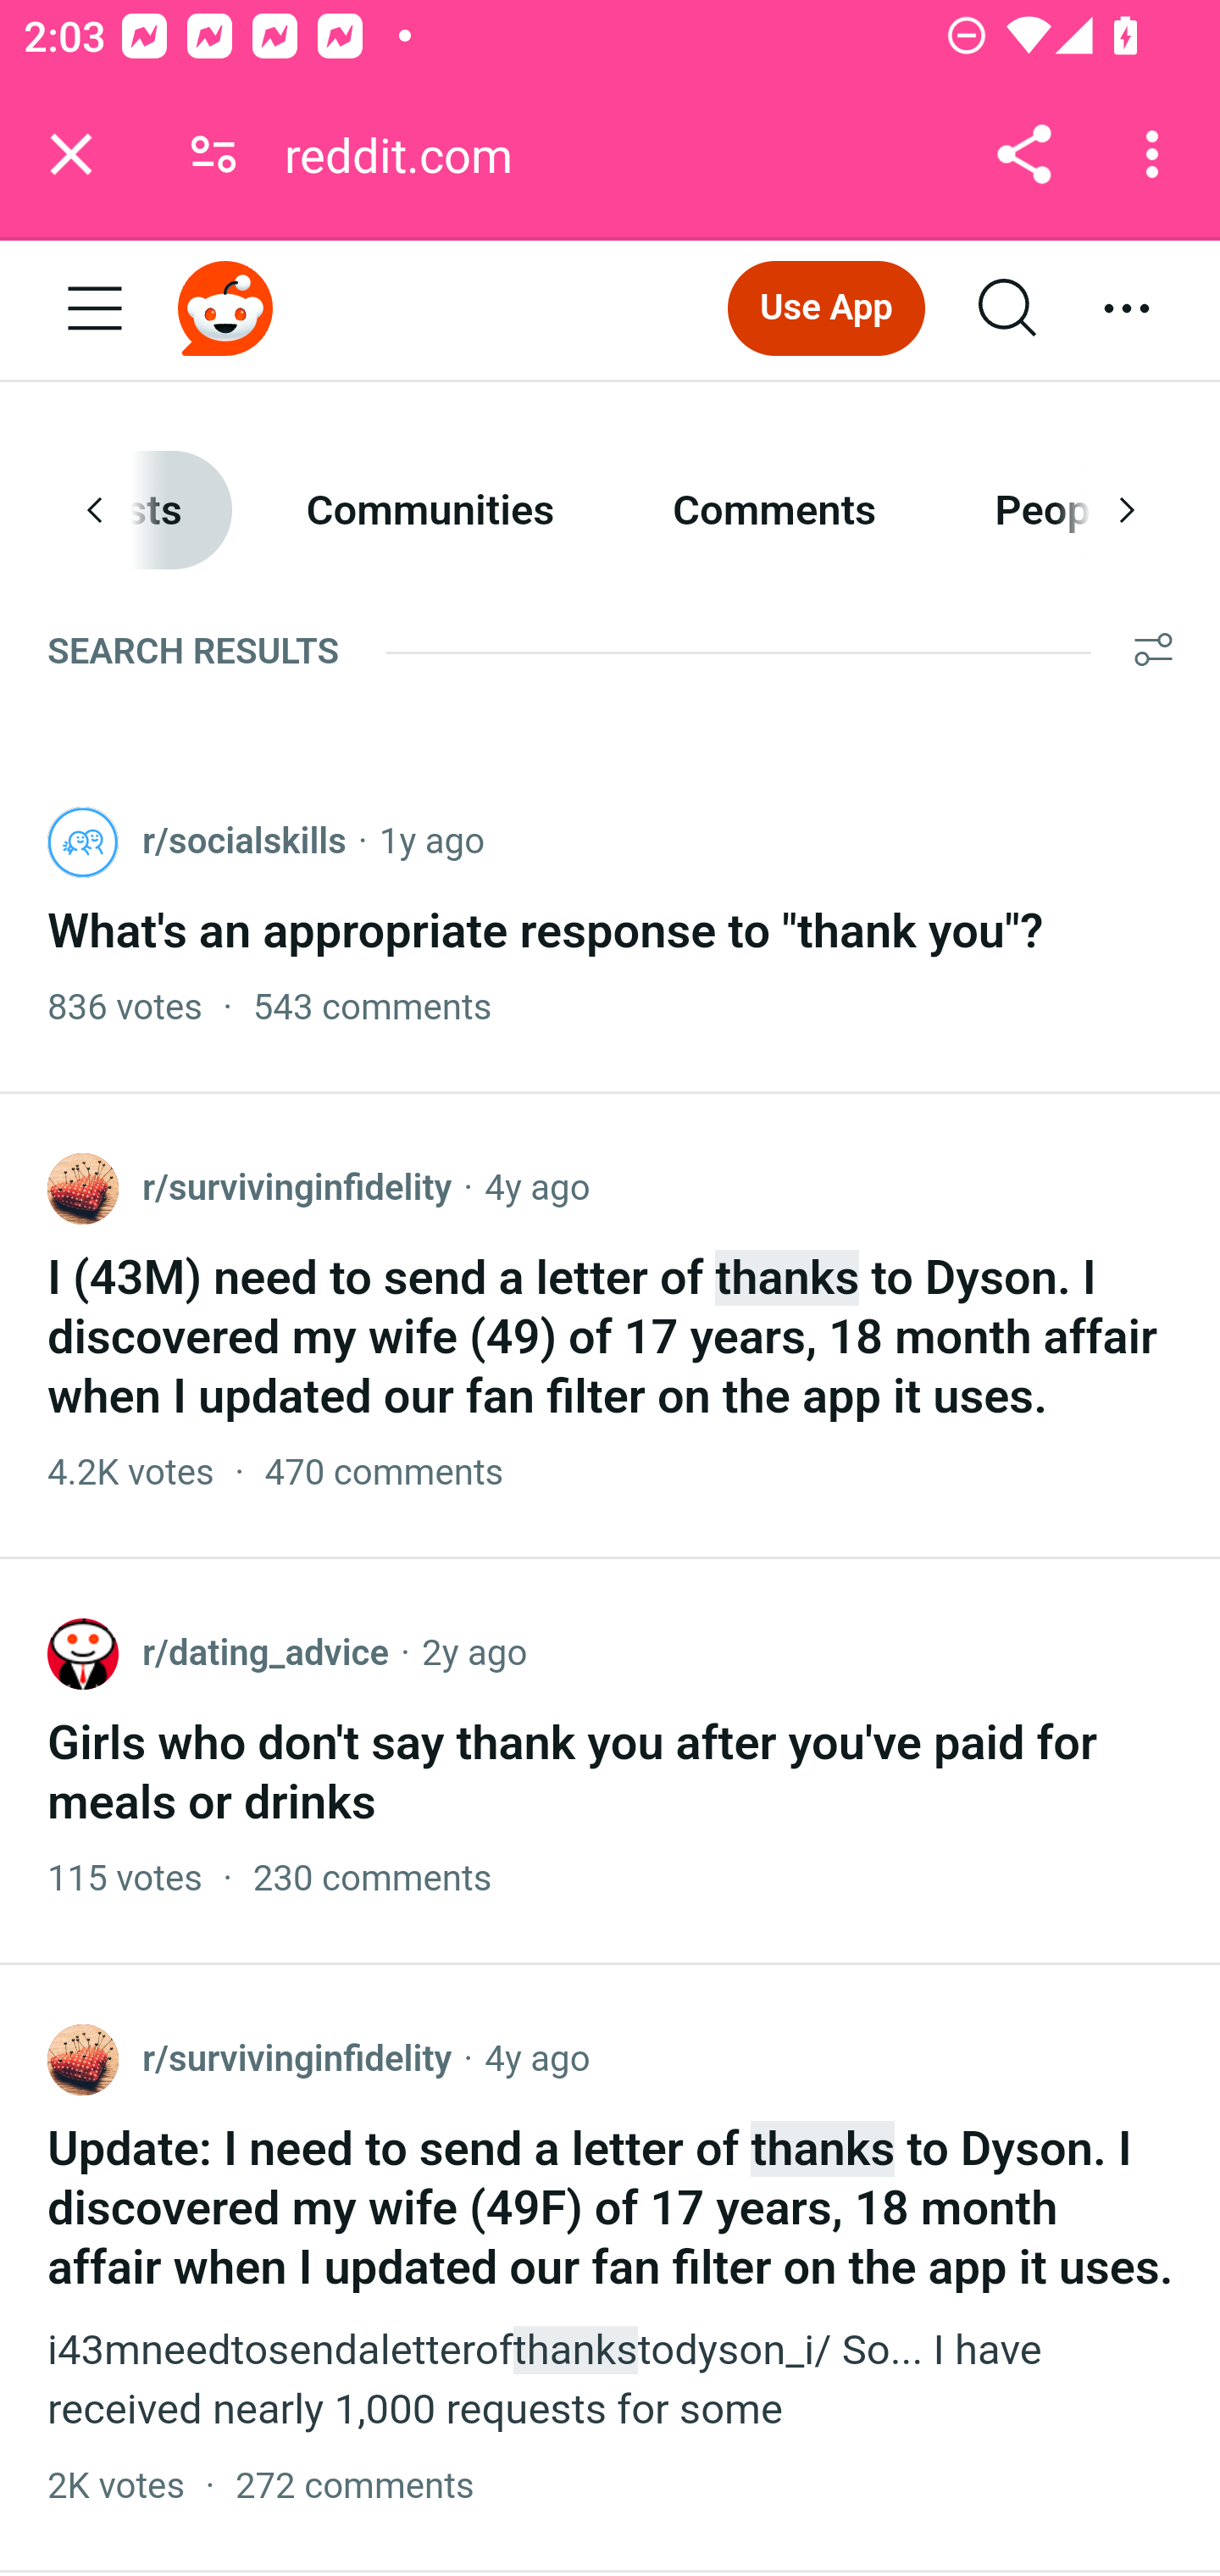  Describe the element at coordinates (430, 511) in the screenshot. I see `Communities Communities Communities` at that location.